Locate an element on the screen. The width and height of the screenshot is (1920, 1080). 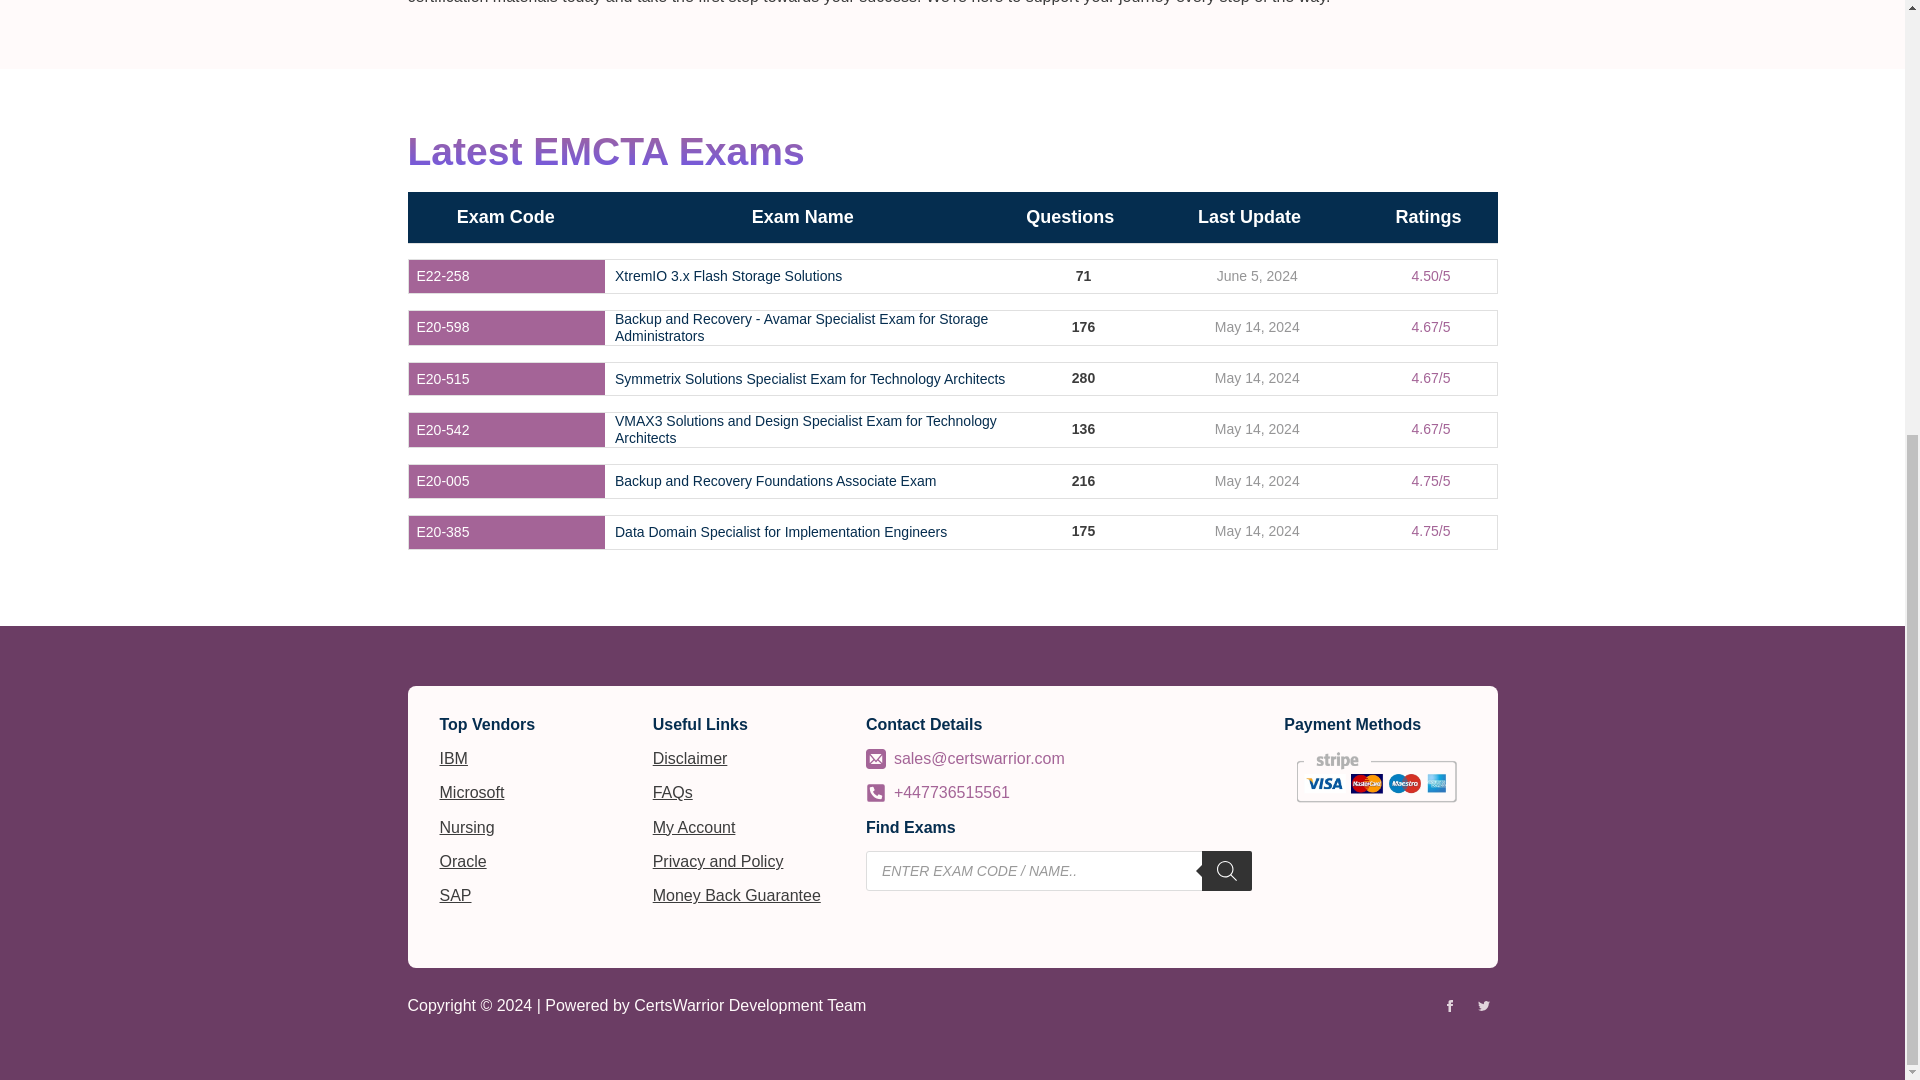
Exam Code is located at coordinates (505, 218).